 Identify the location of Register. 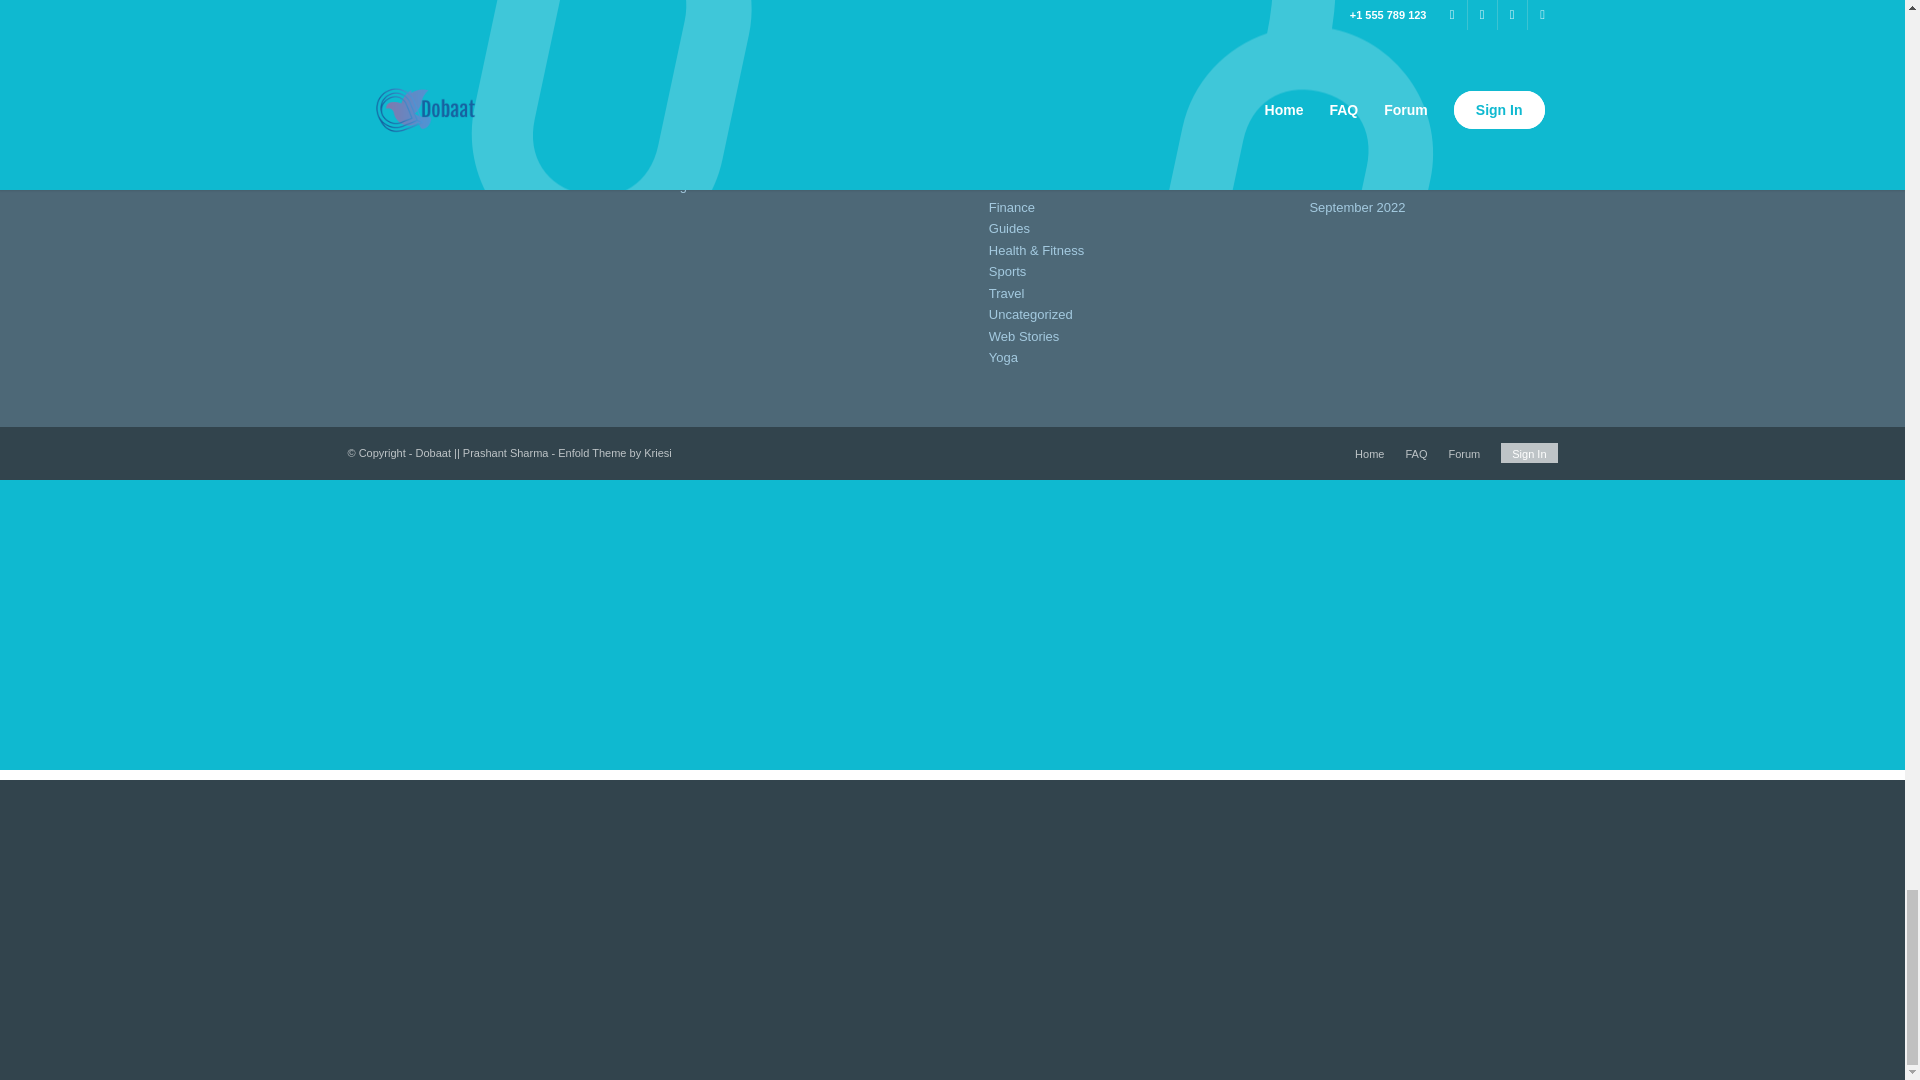
(692, 164).